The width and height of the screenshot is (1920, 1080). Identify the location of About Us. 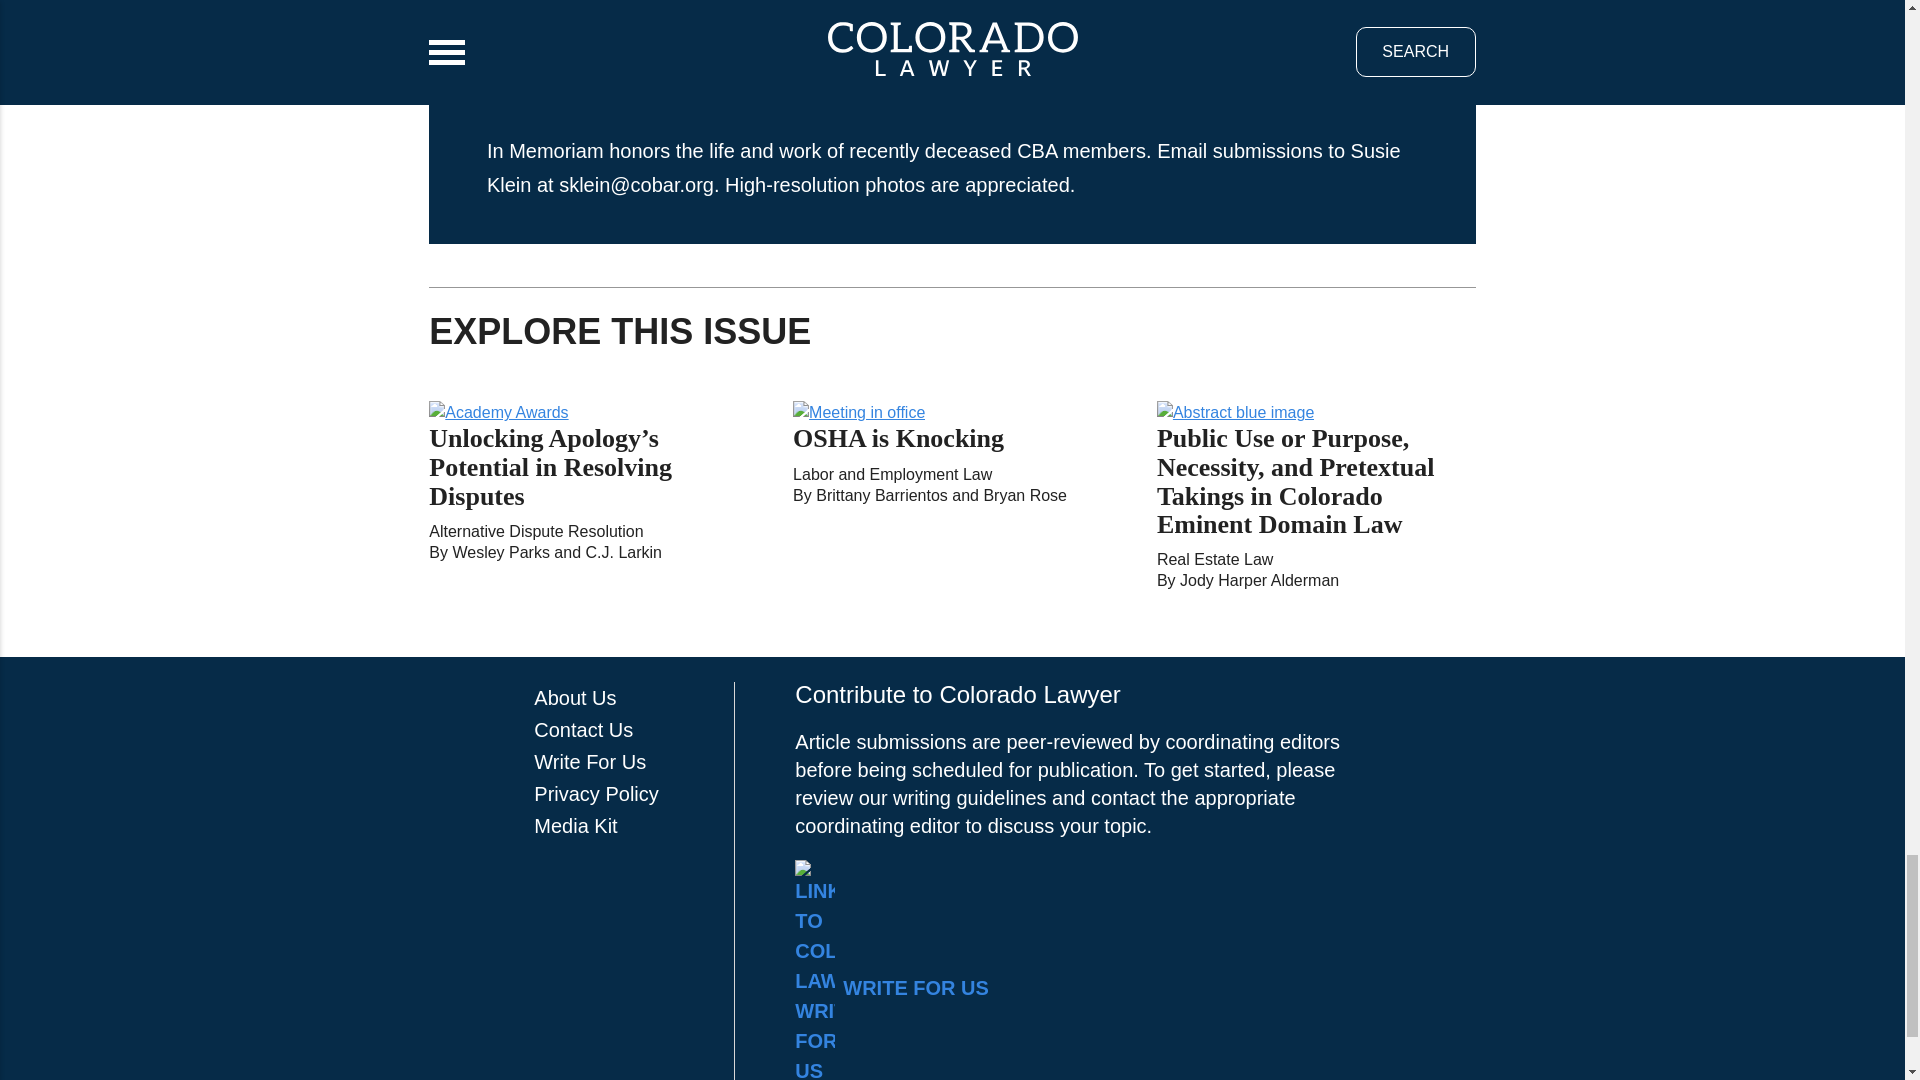
(574, 697).